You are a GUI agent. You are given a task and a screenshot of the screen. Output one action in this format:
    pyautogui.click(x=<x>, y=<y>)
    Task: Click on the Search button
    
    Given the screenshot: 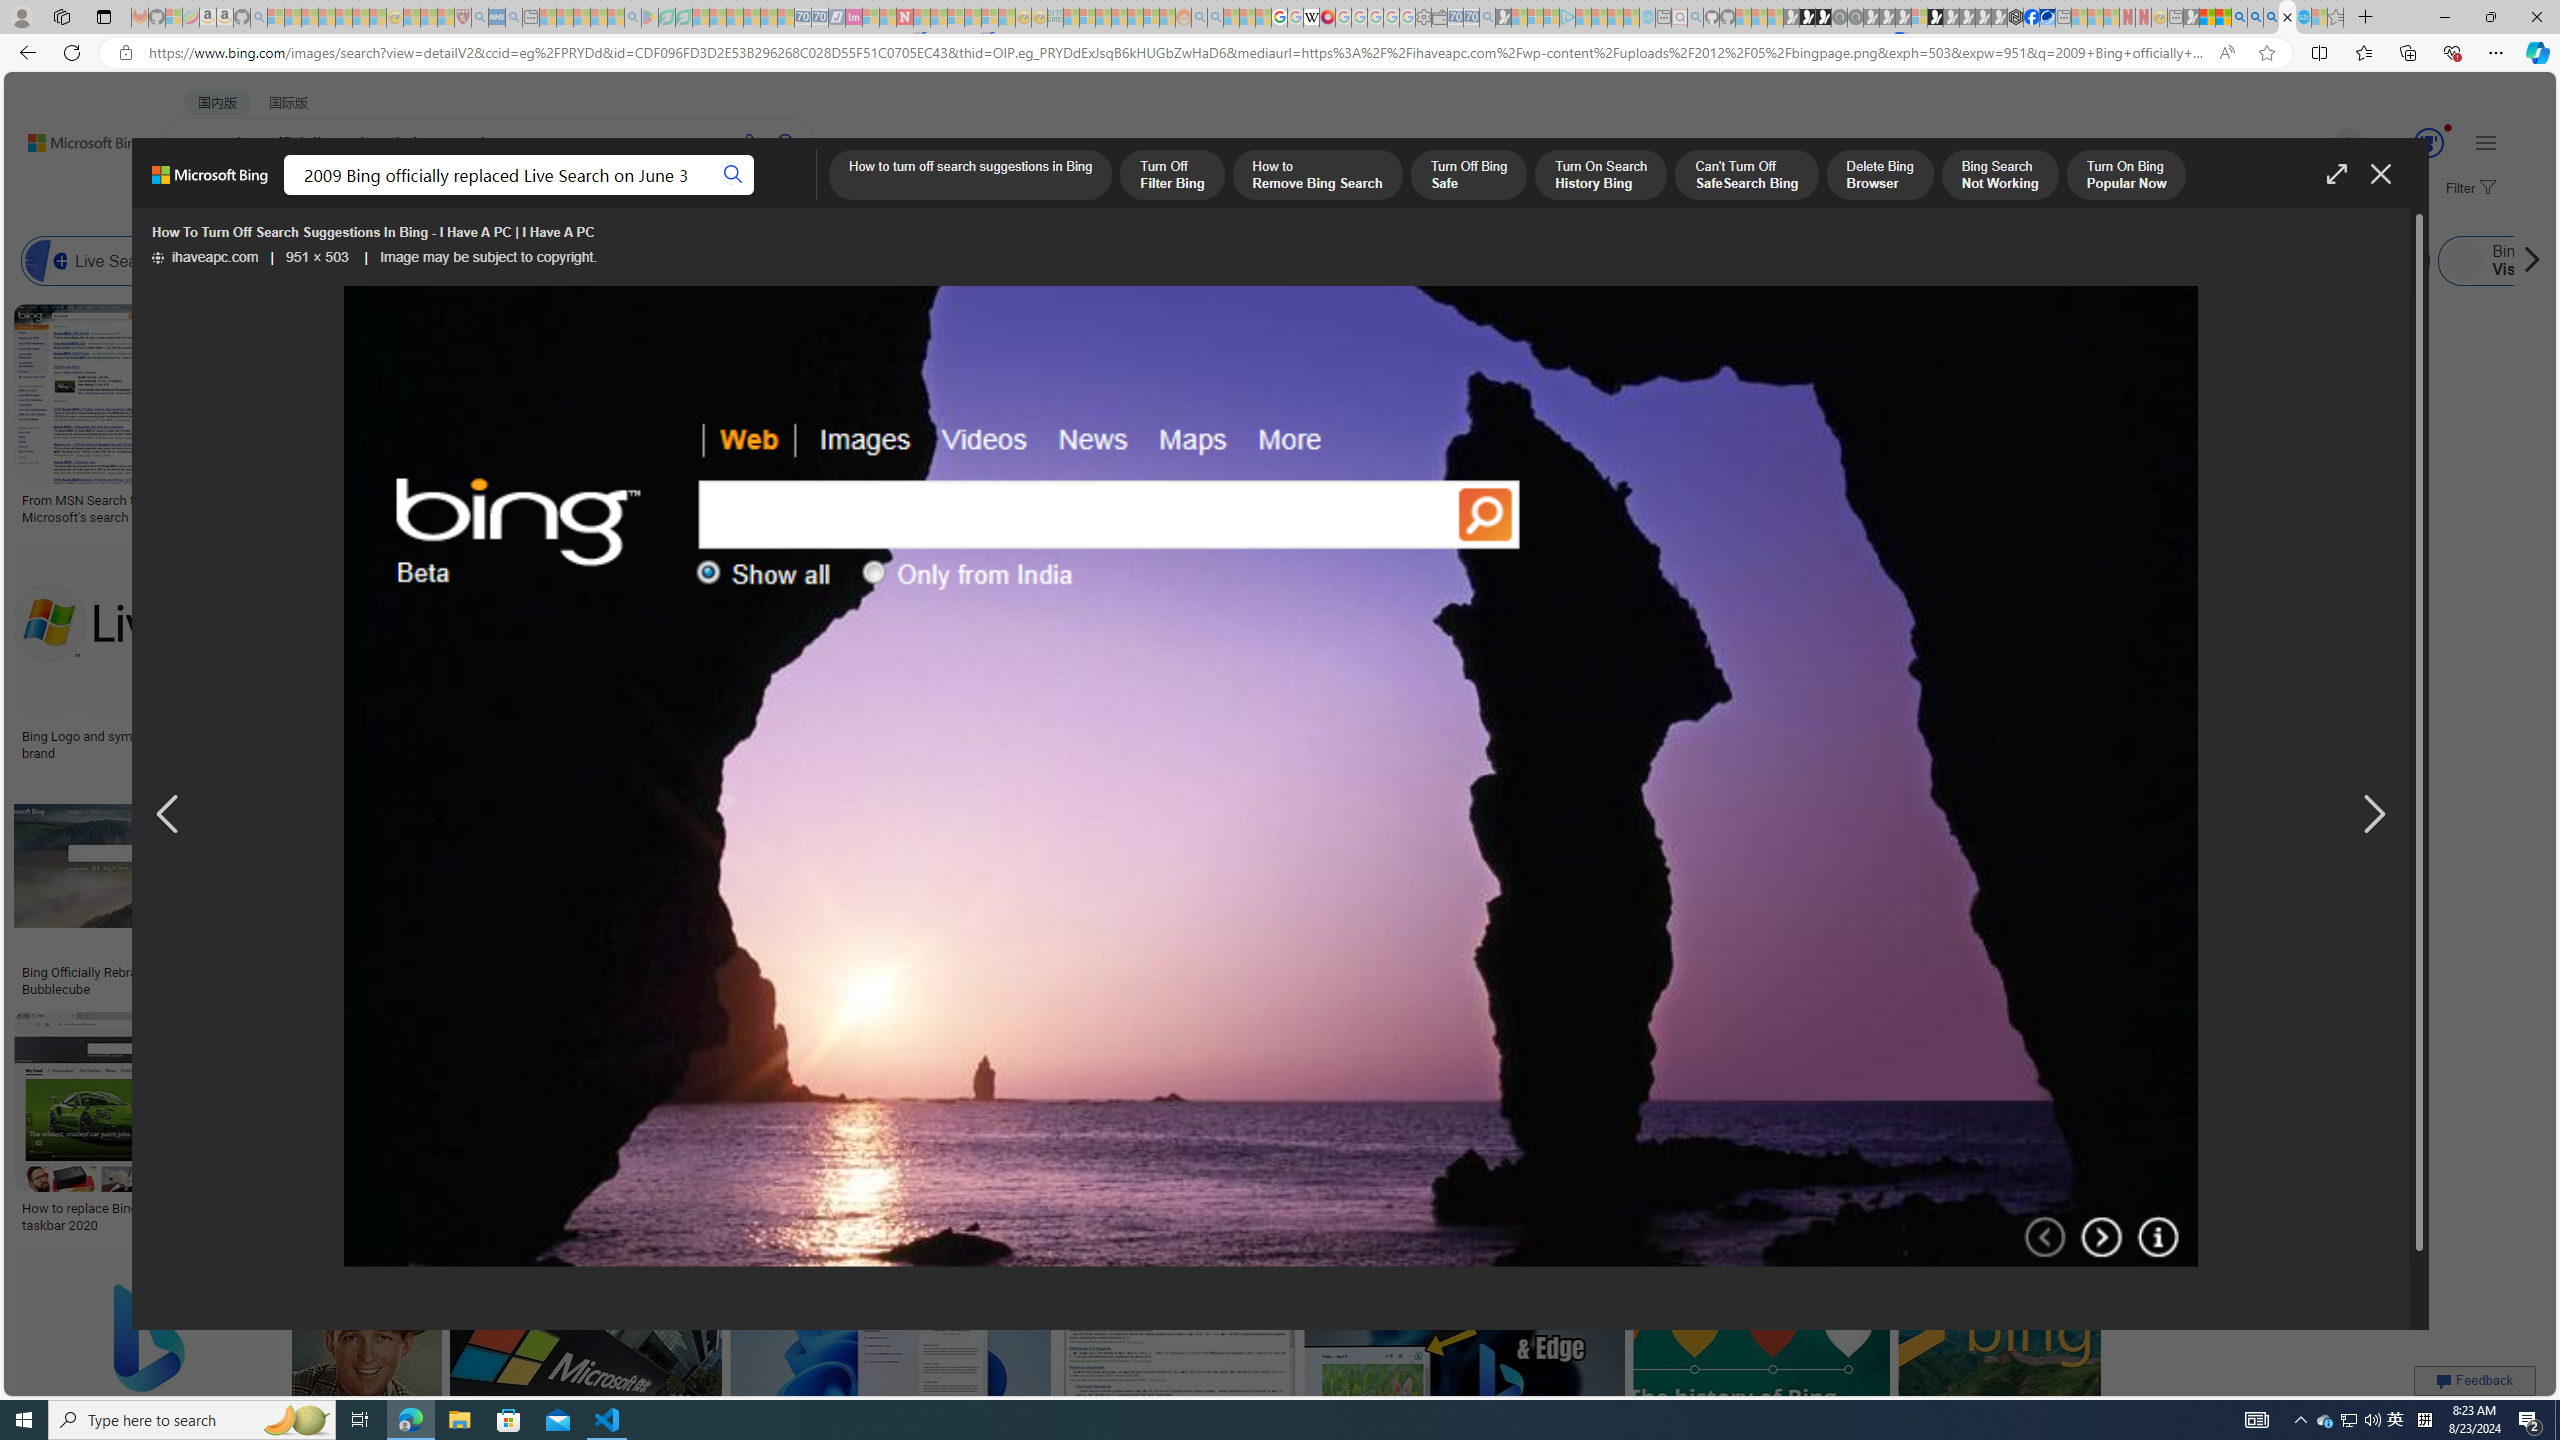 What is the action you would take?
    pyautogui.click(x=734, y=175)
    